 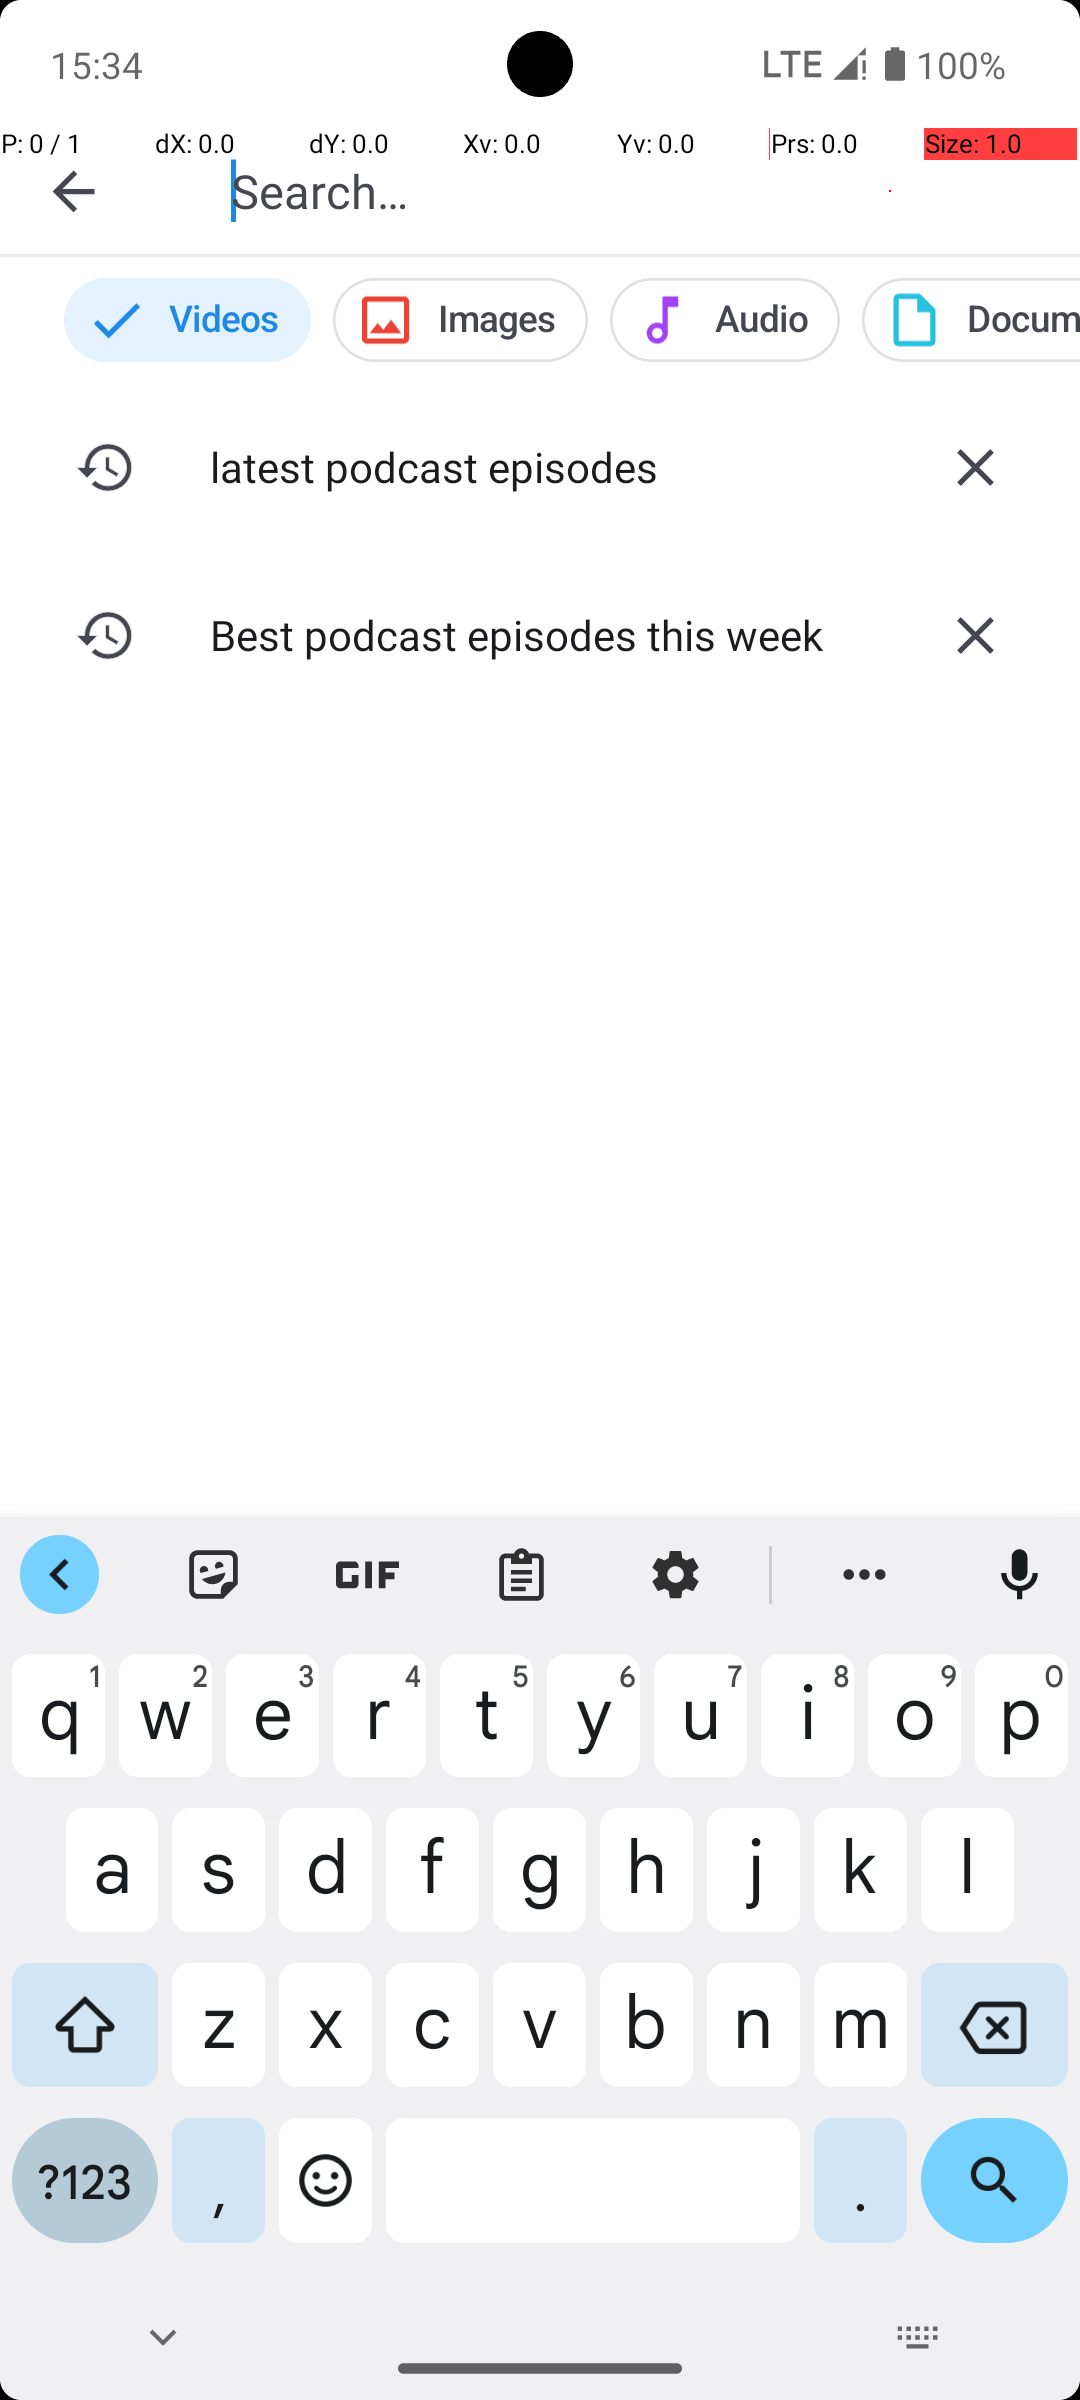 I want to click on Delete search history latest podcast episodes, so click(x=975, y=467).